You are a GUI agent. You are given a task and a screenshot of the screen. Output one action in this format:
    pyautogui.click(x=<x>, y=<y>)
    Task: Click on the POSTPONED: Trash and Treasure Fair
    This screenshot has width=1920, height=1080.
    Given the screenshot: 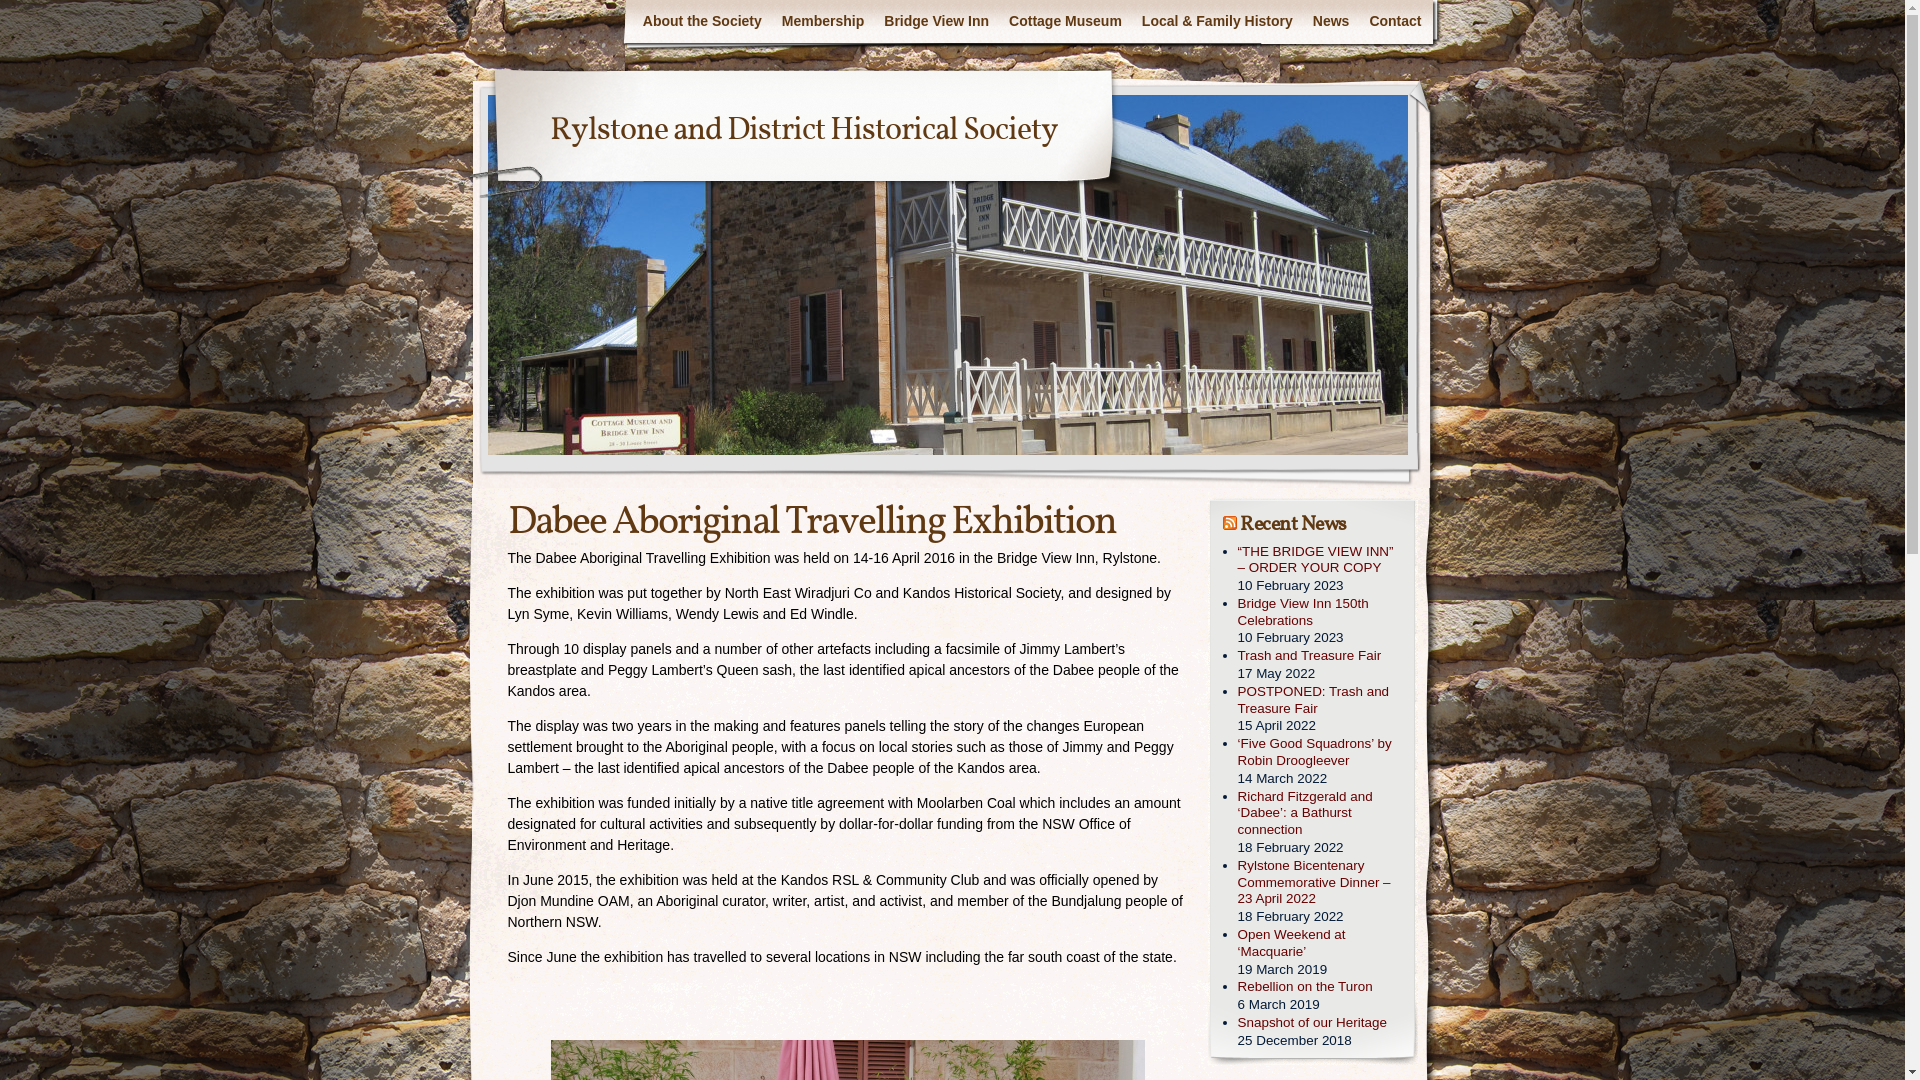 What is the action you would take?
    pyautogui.click(x=1320, y=701)
    